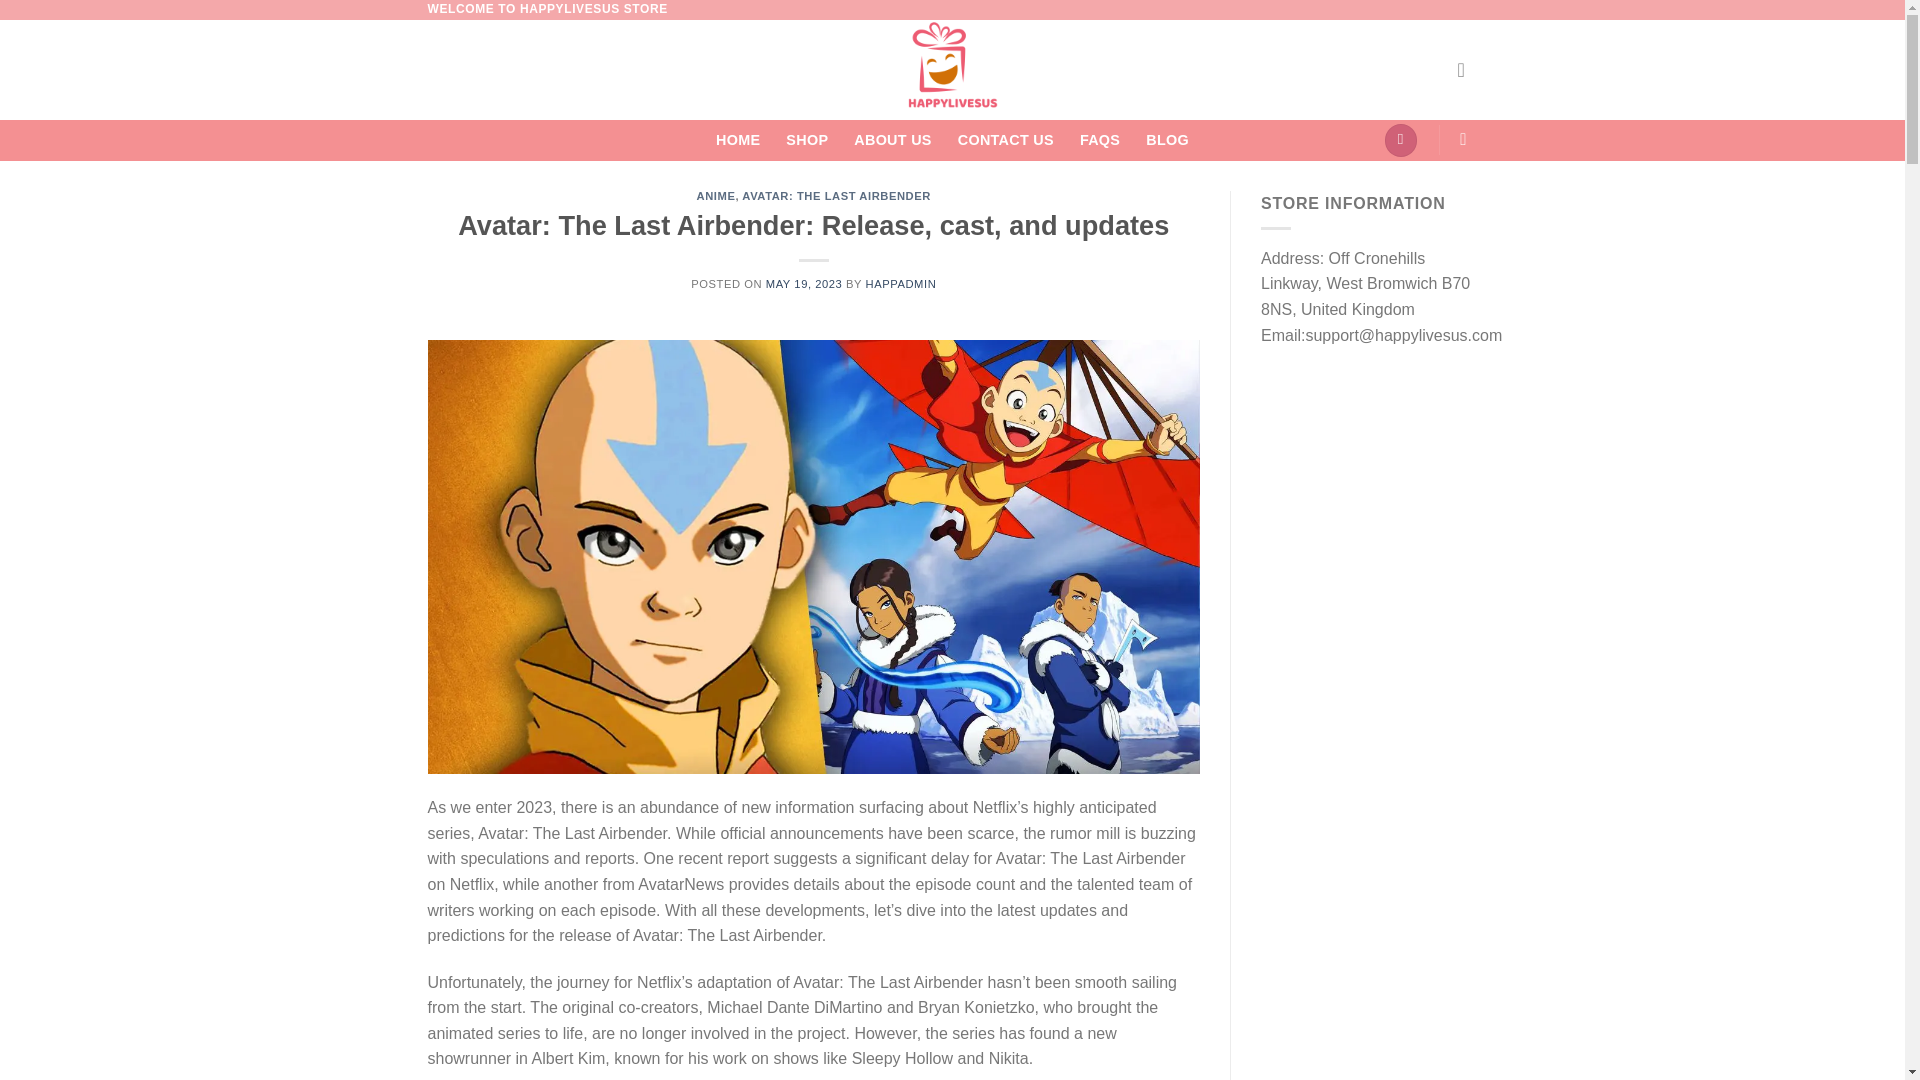 The width and height of the screenshot is (1920, 1080). I want to click on AVATAR: THE LAST AIRBENDER, so click(836, 196).